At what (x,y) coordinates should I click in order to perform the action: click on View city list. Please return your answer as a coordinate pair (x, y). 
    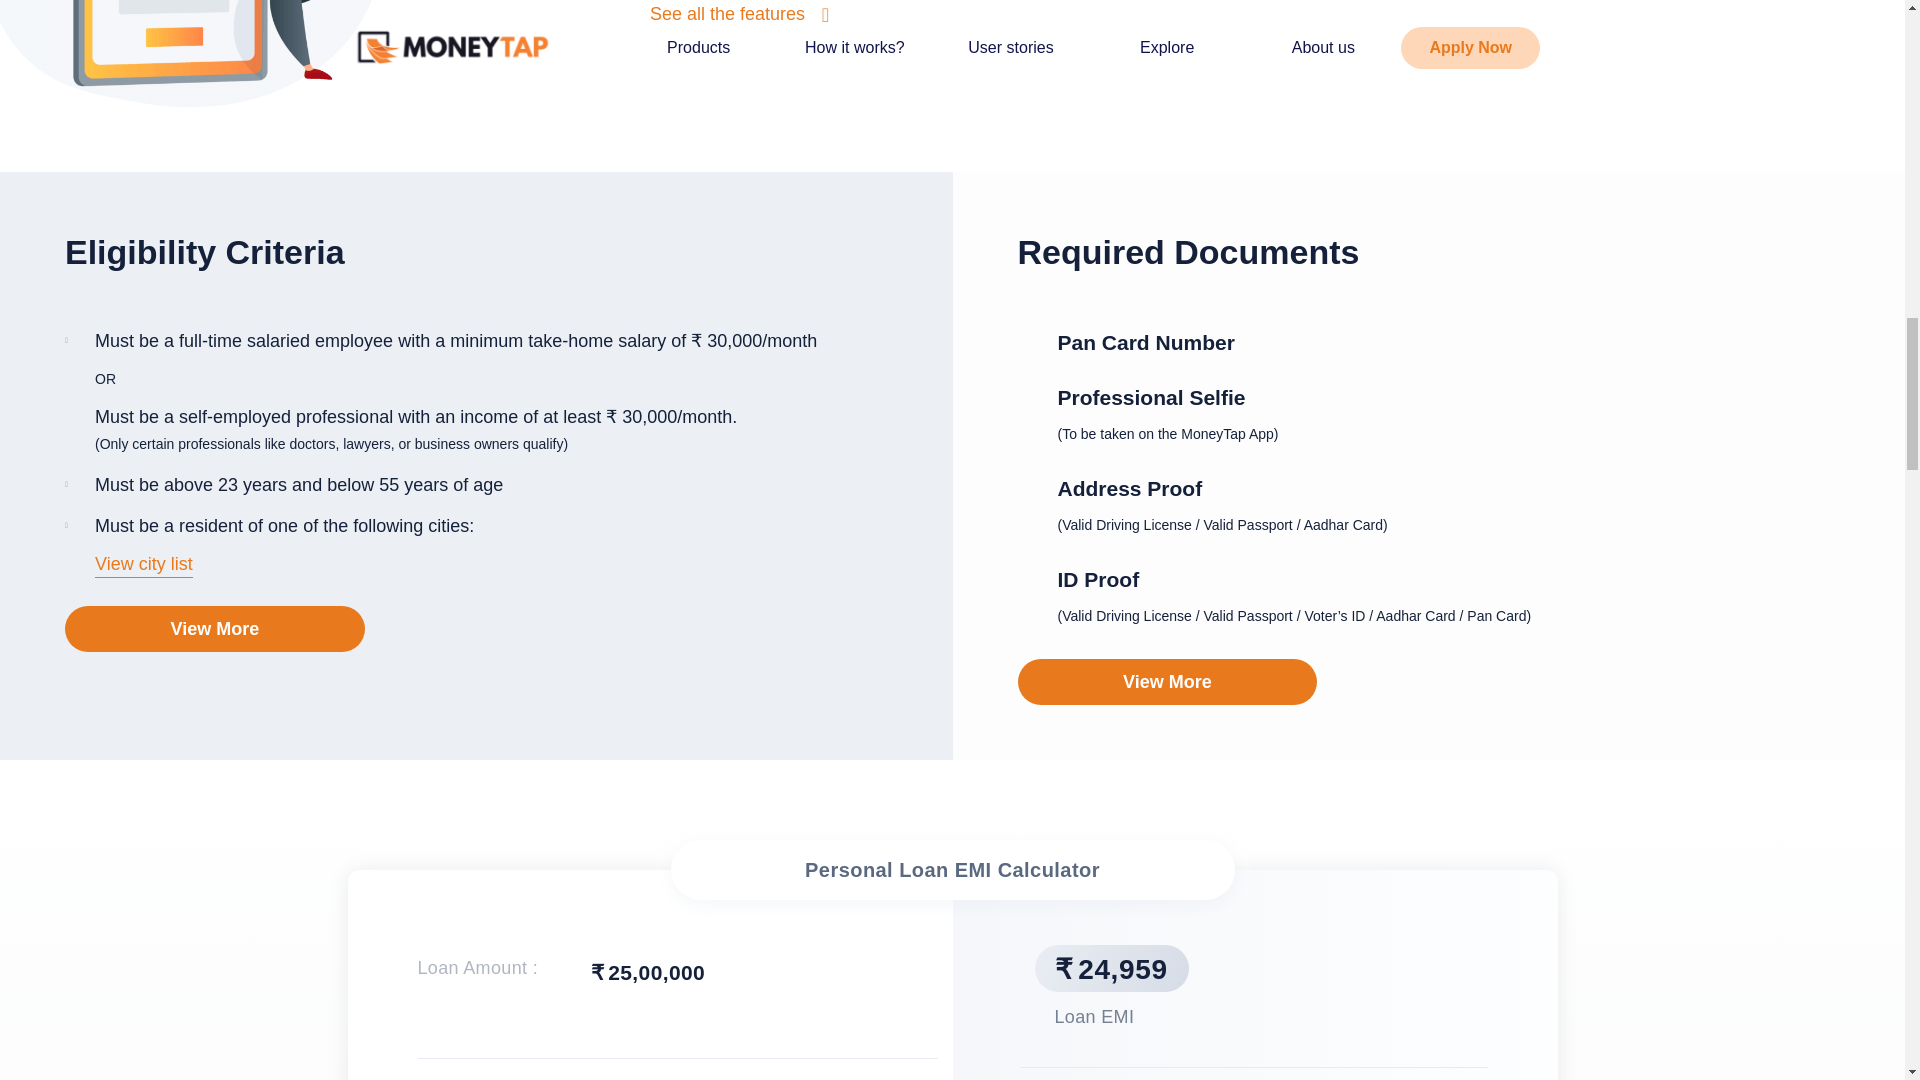
    Looking at the image, I should click on (144, 558).